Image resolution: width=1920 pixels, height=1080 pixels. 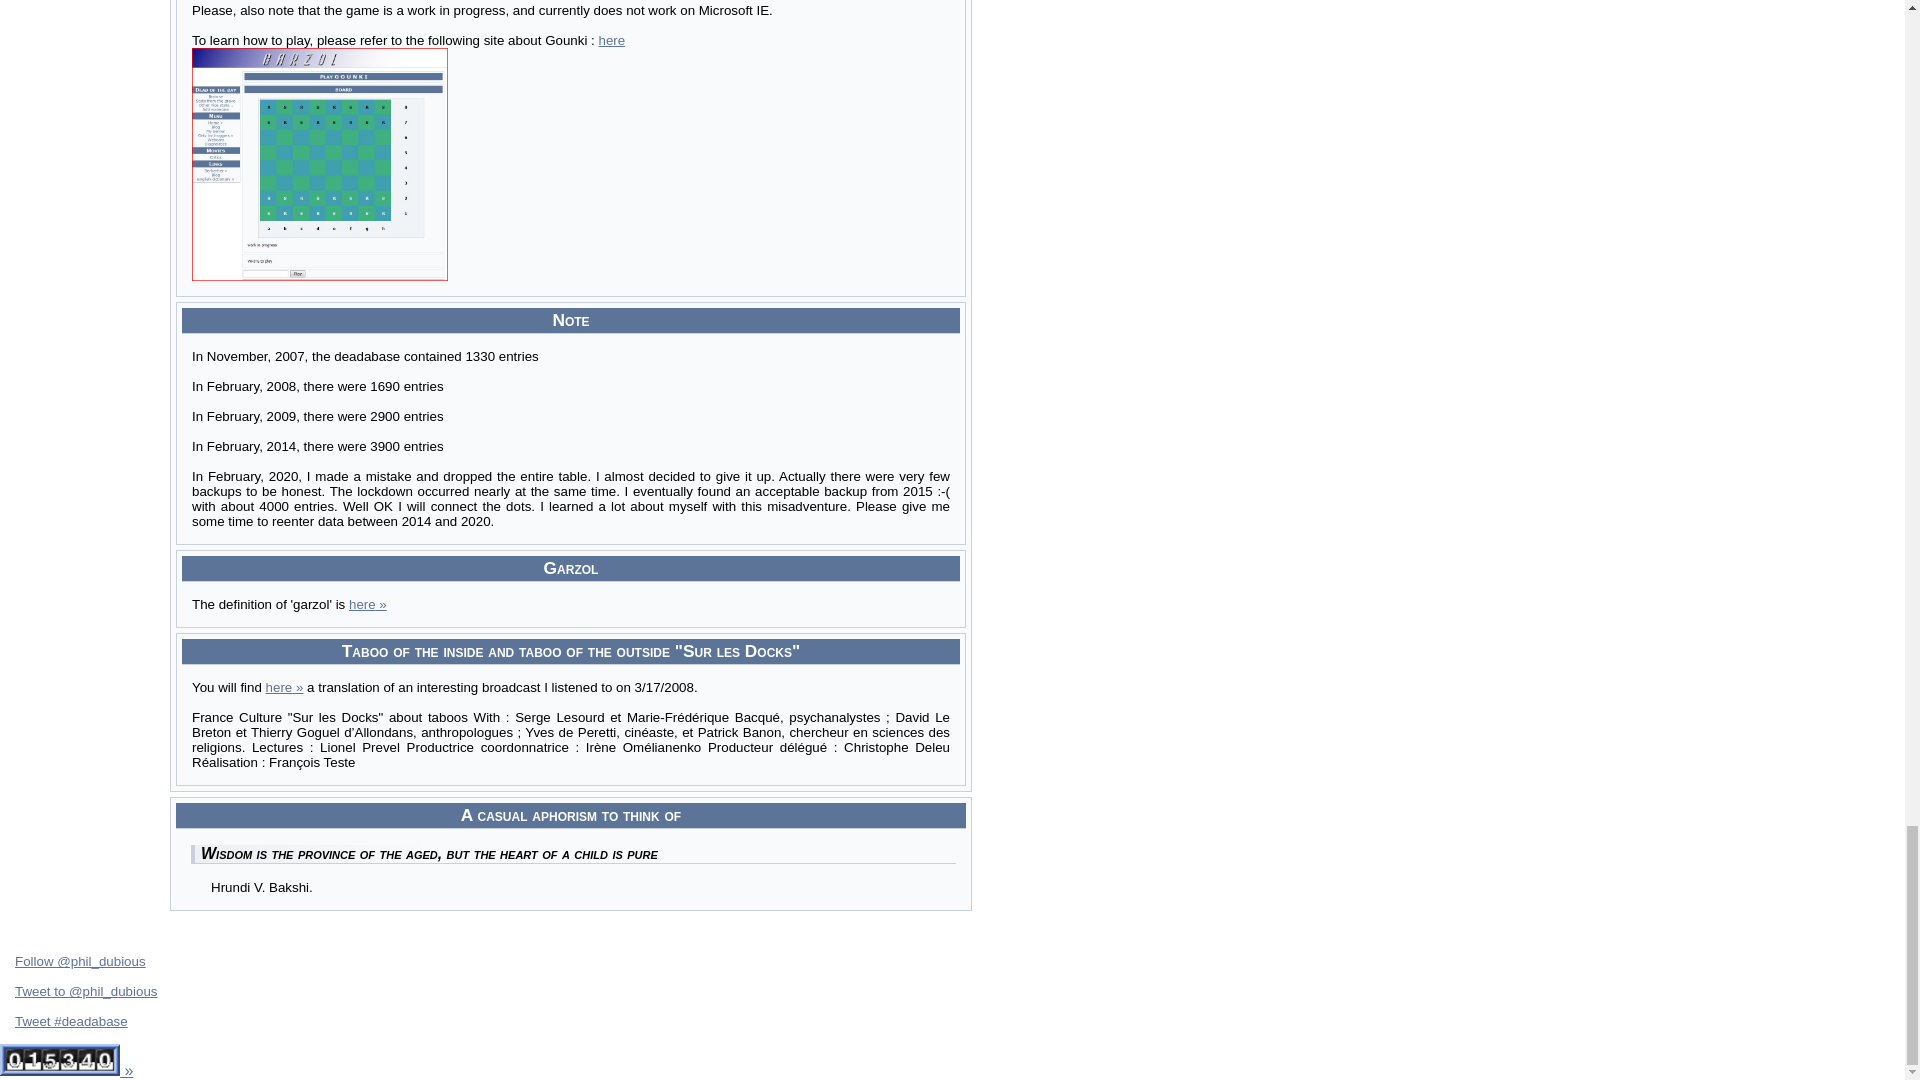 I want to click on here, so click(x=284, y=688).